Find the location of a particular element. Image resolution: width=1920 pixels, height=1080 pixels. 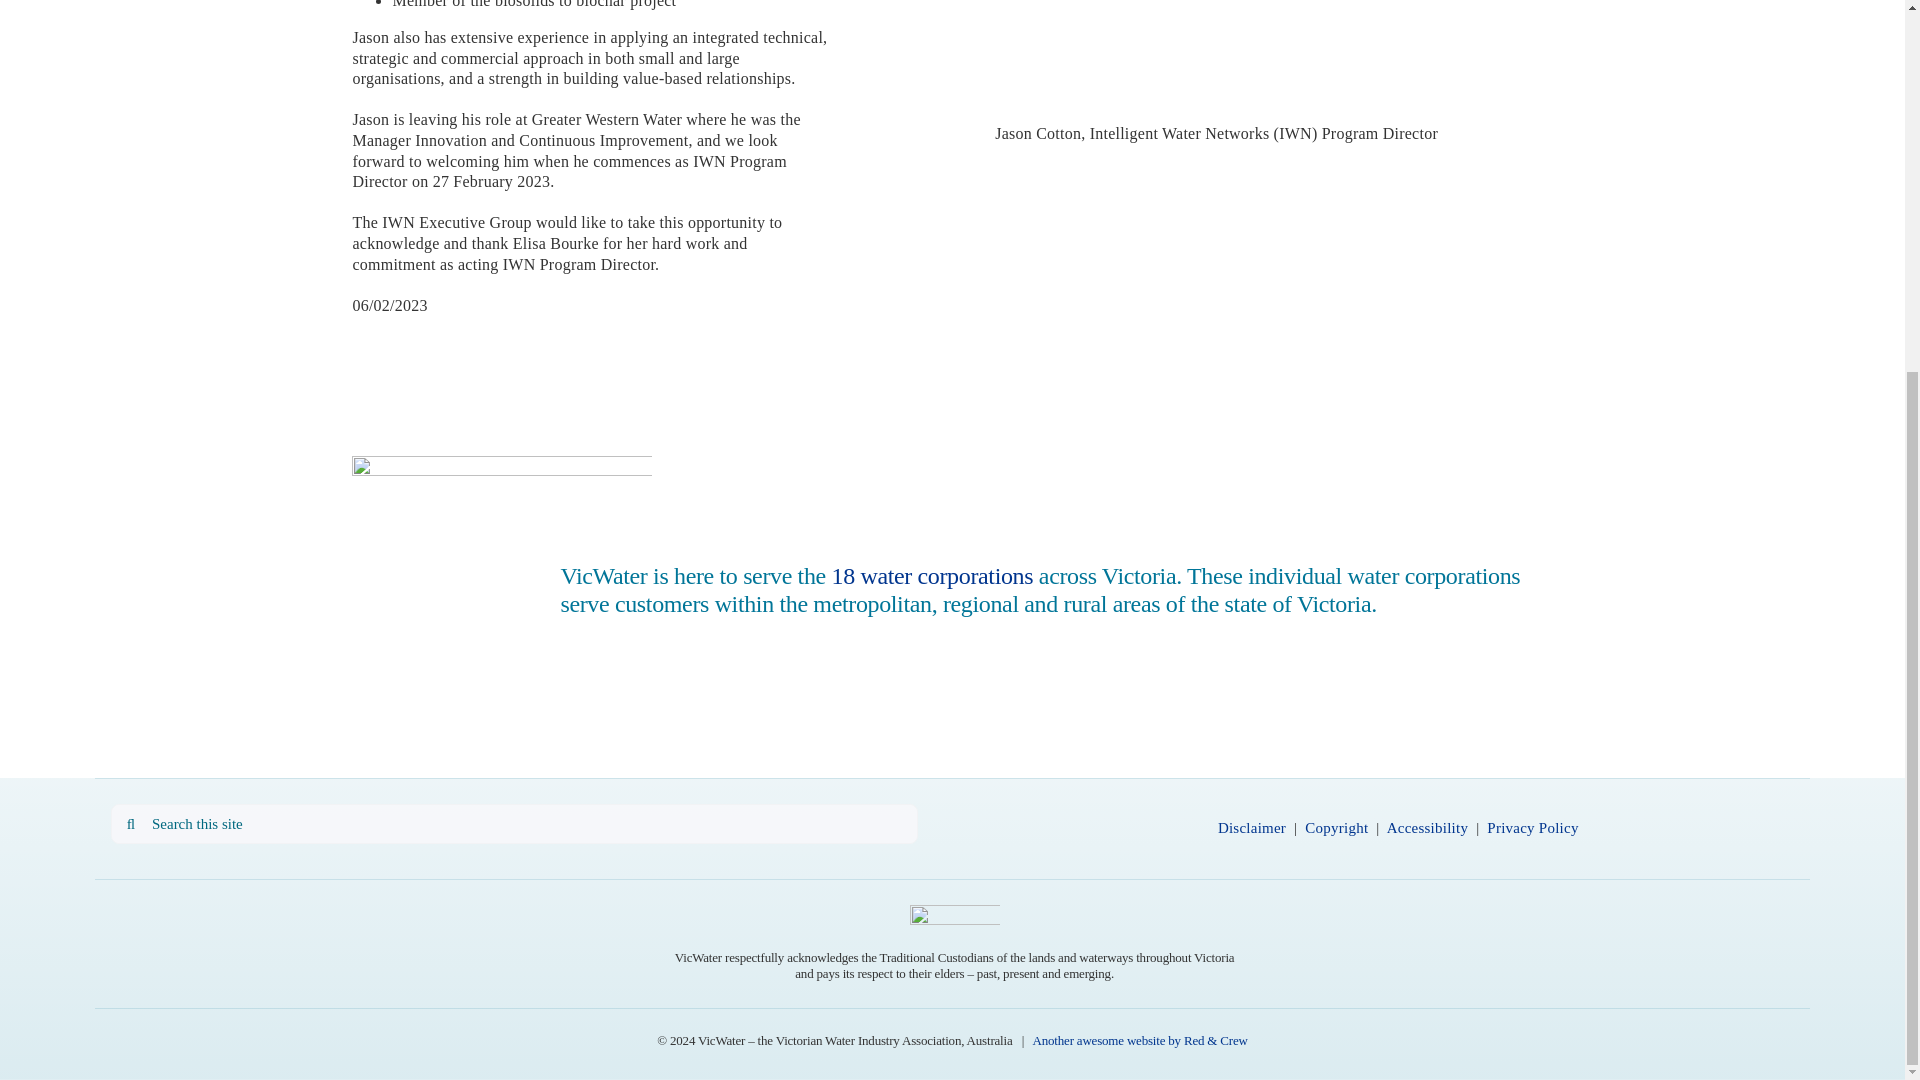

18 water corporations is located at coordinates (932, 575).